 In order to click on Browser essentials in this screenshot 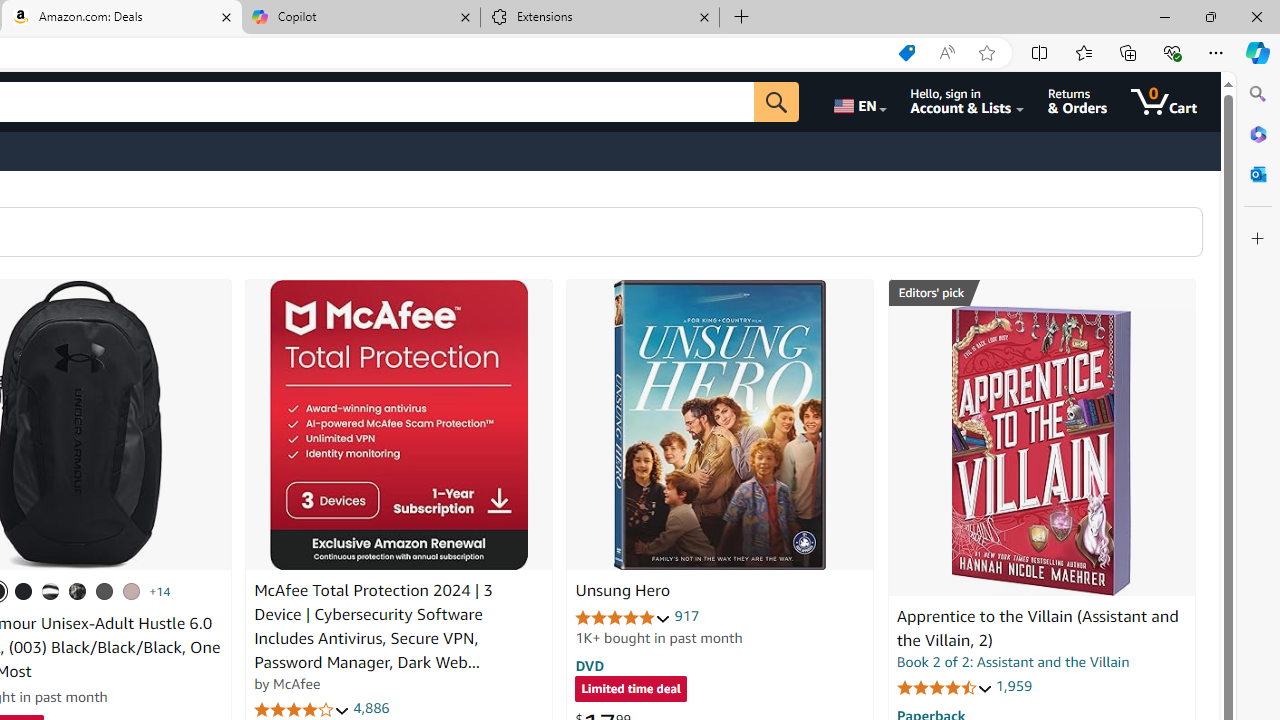, I will do `click(1172, 52)`.